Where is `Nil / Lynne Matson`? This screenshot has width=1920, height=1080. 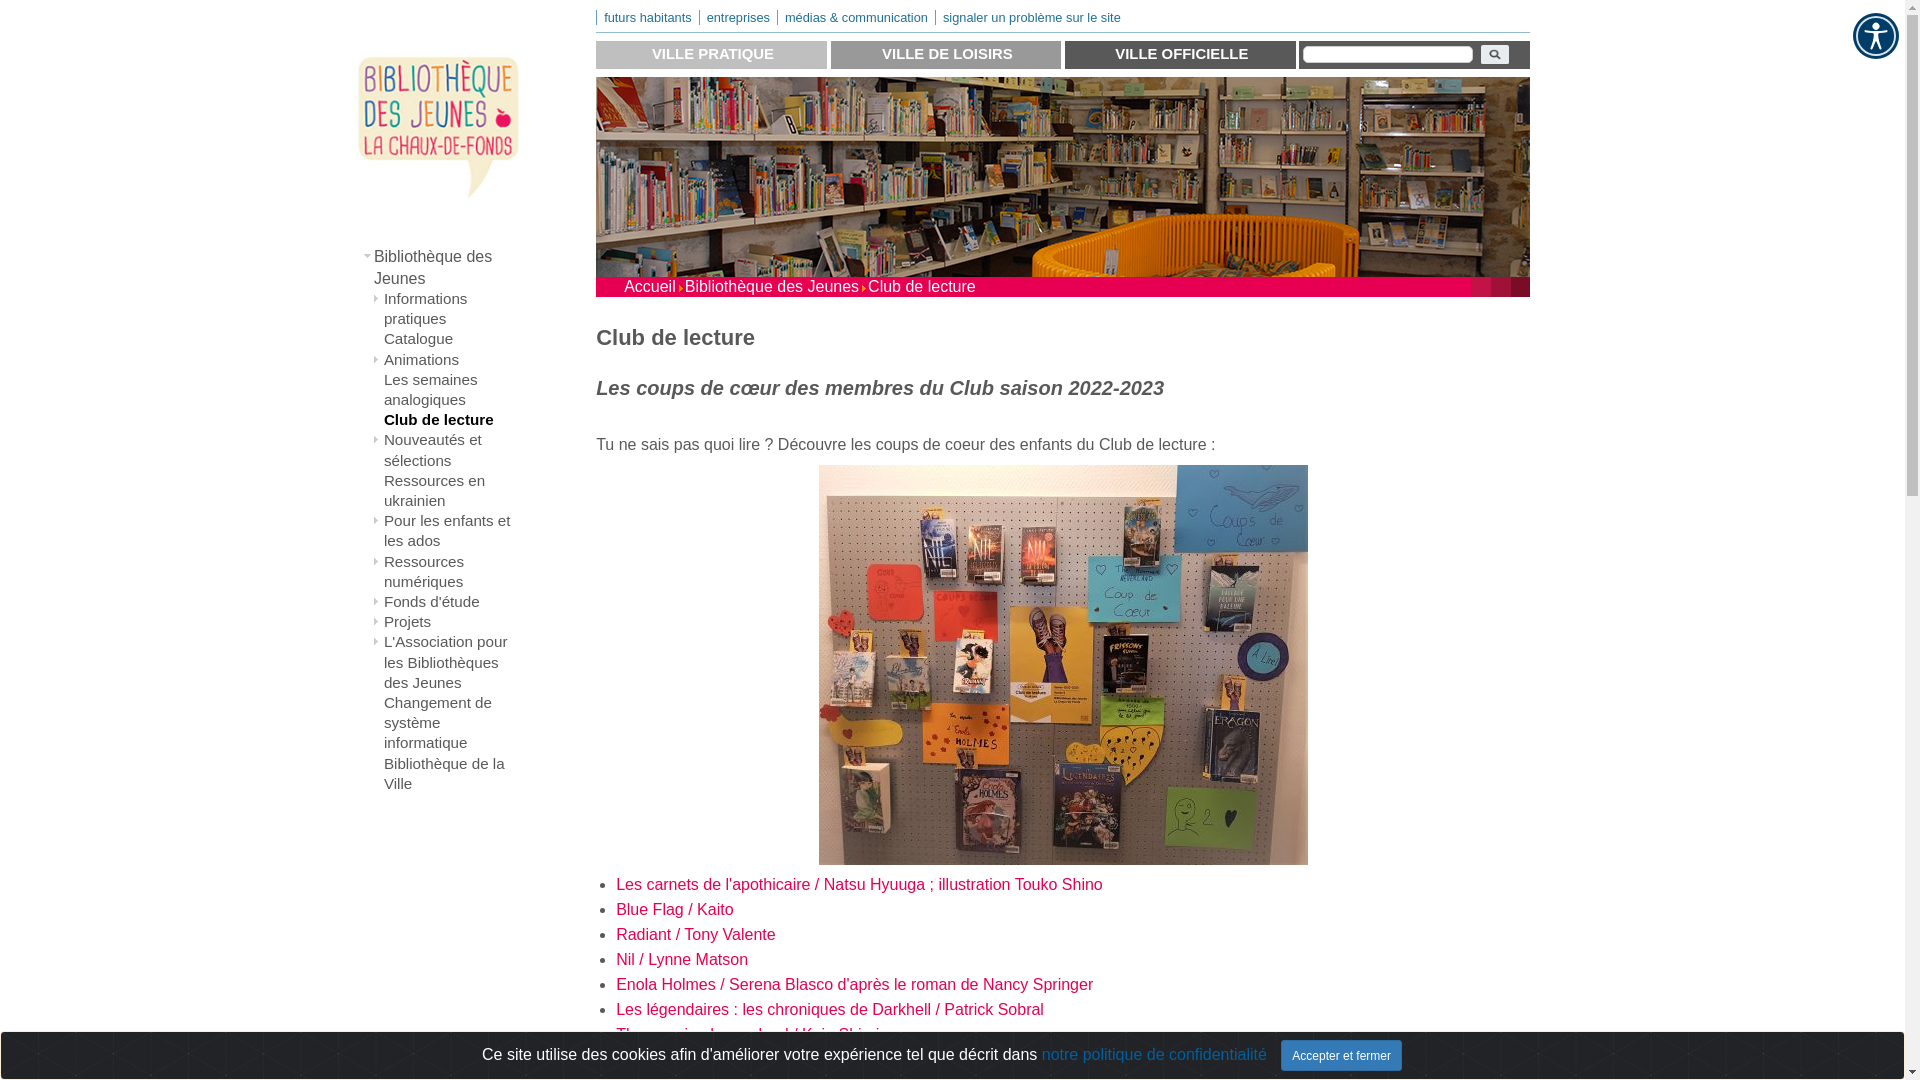 Nil / Lynne Matson is located at coordinates (682, 960).